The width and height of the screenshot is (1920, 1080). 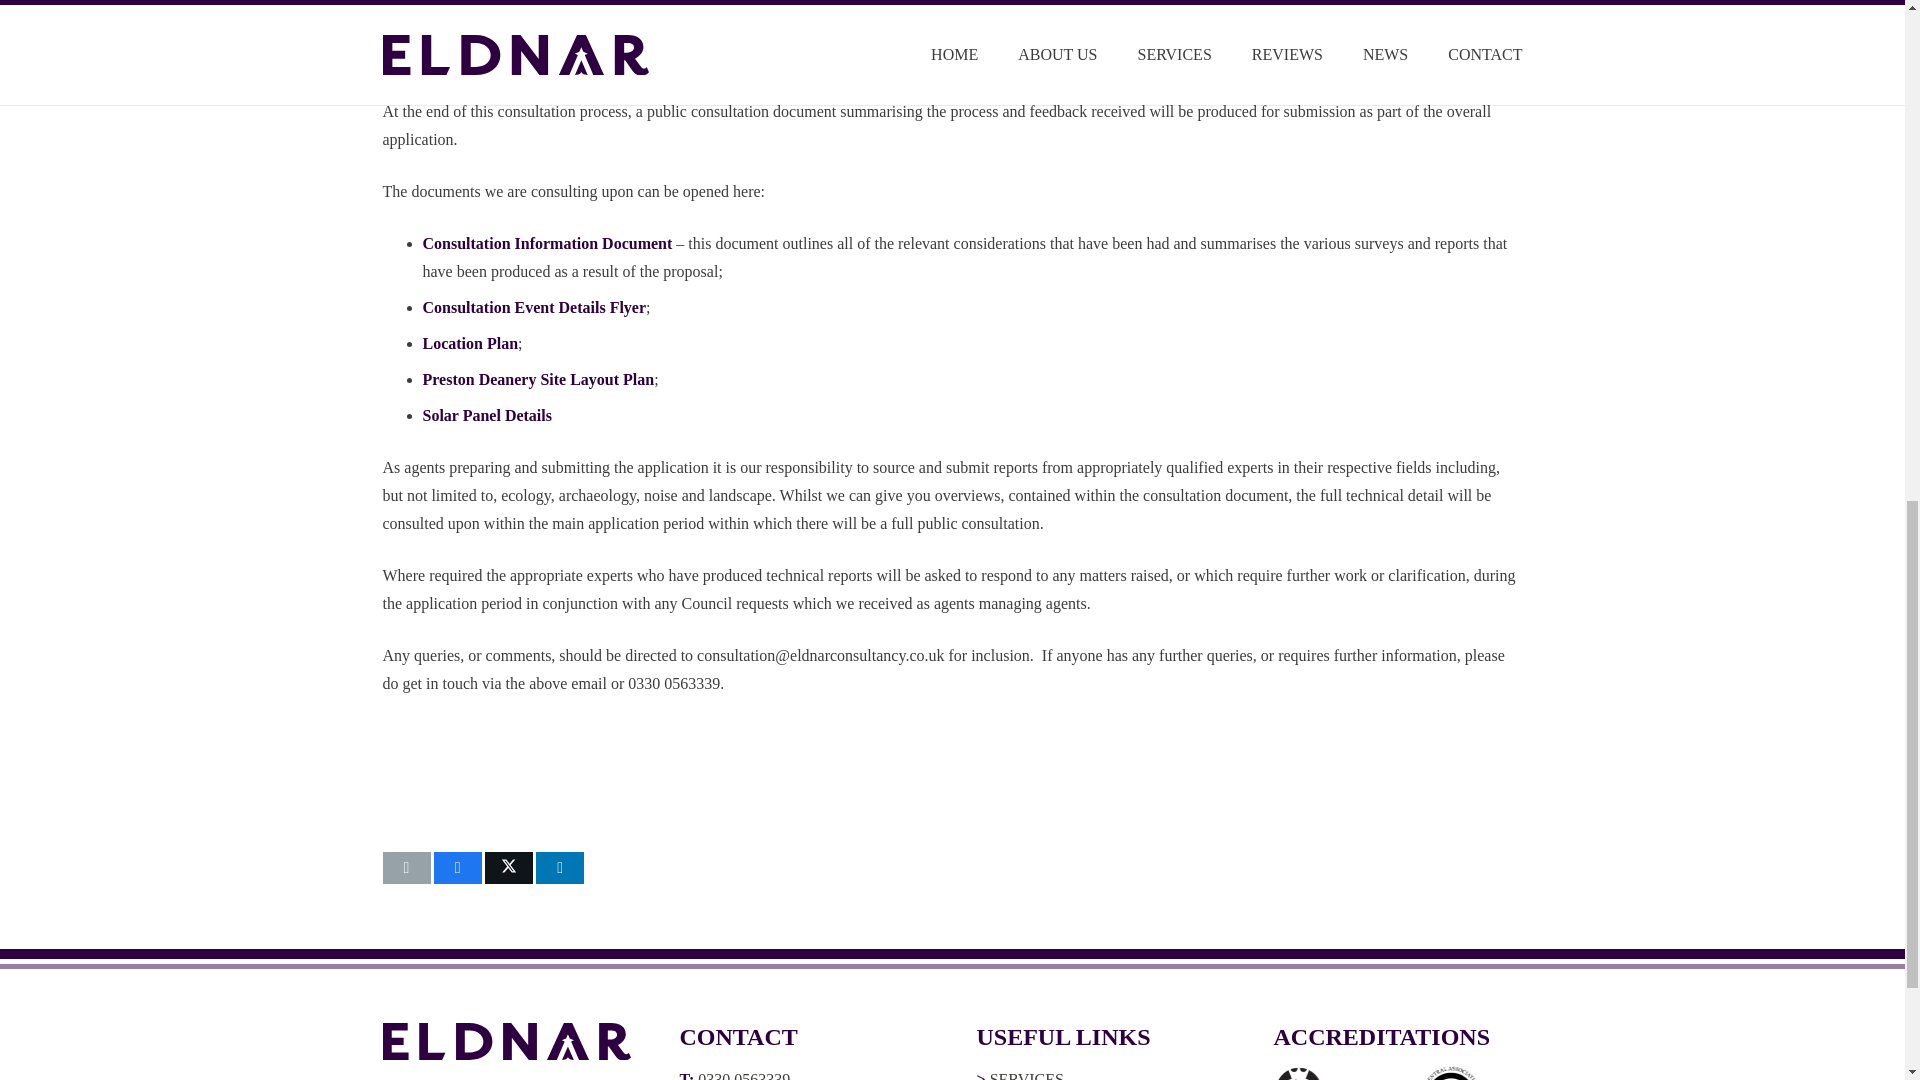 I want to click on 0330 0563339, so click(x=744, y=1076).